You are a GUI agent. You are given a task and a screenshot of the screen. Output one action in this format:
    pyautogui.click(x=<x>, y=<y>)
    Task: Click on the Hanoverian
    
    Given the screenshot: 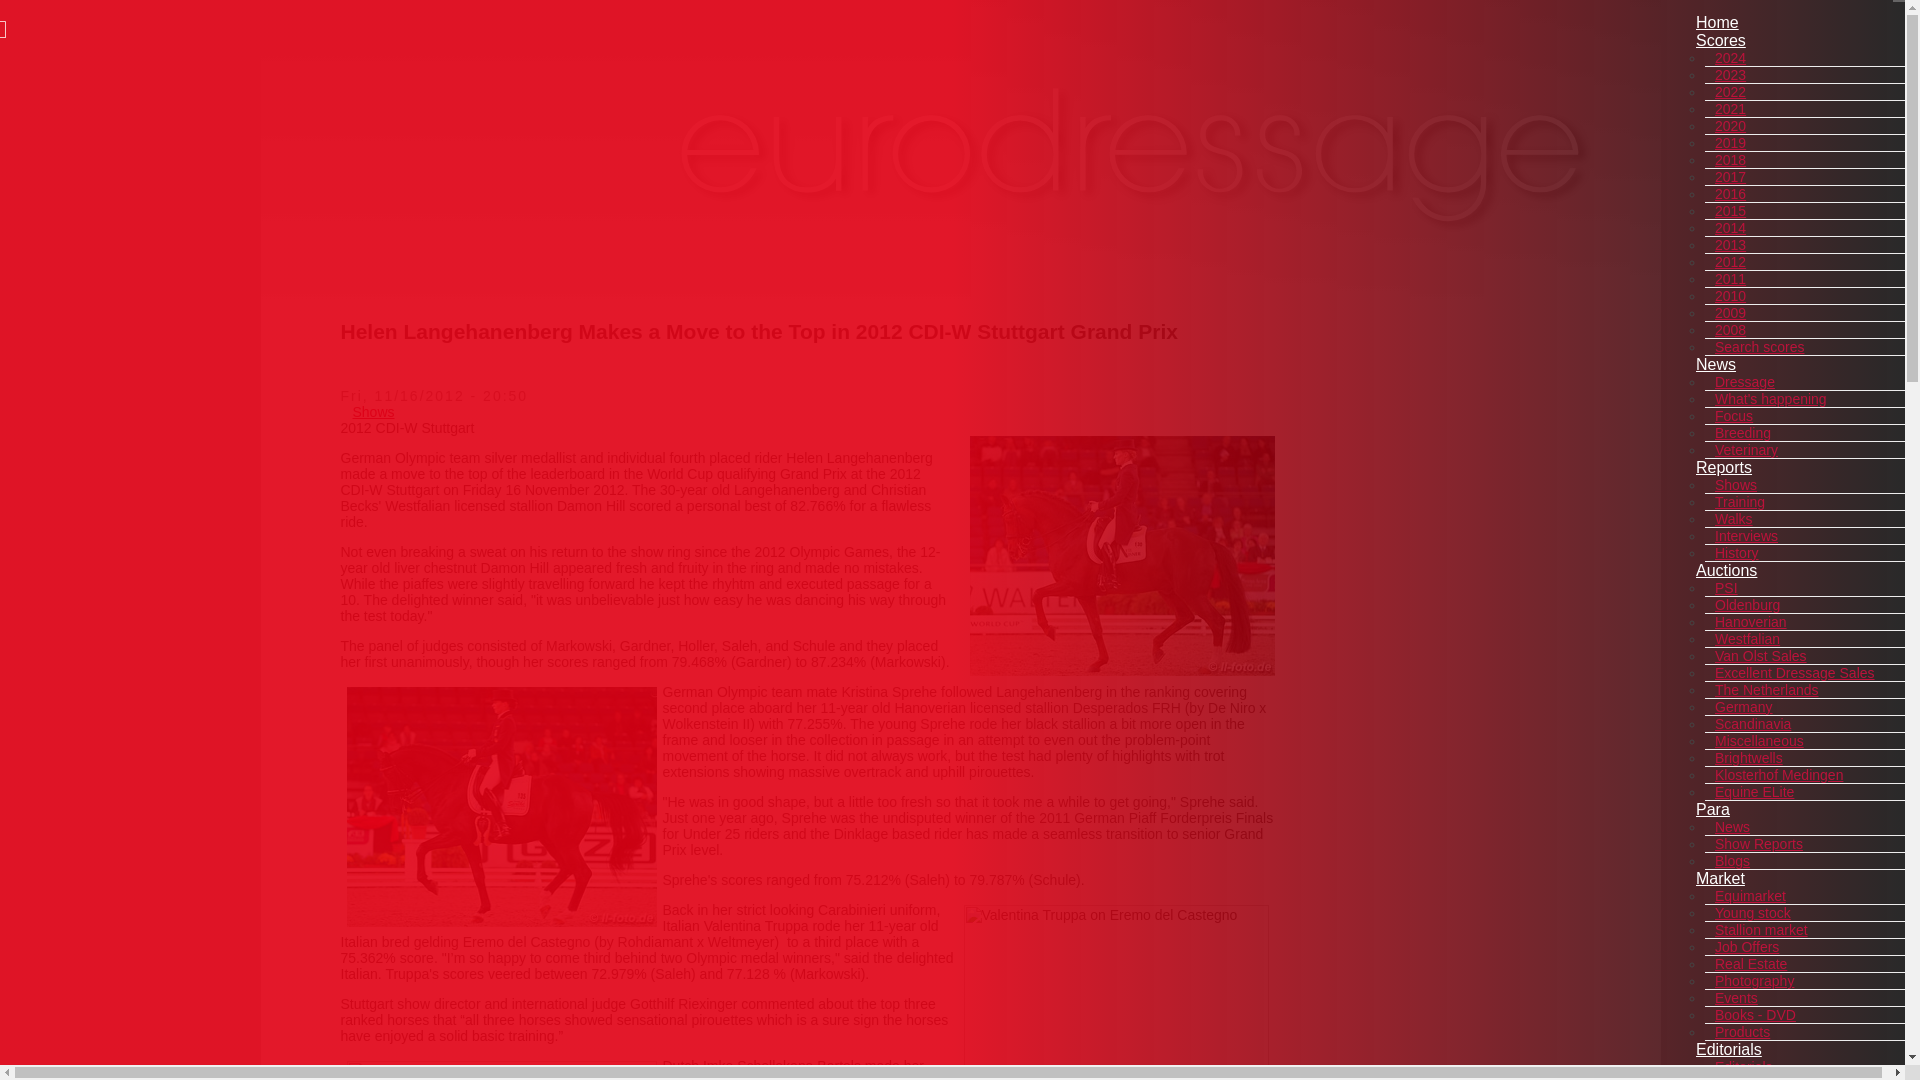 What is the action you would take?
    pyautogui.click(x=1750, y=622)
    